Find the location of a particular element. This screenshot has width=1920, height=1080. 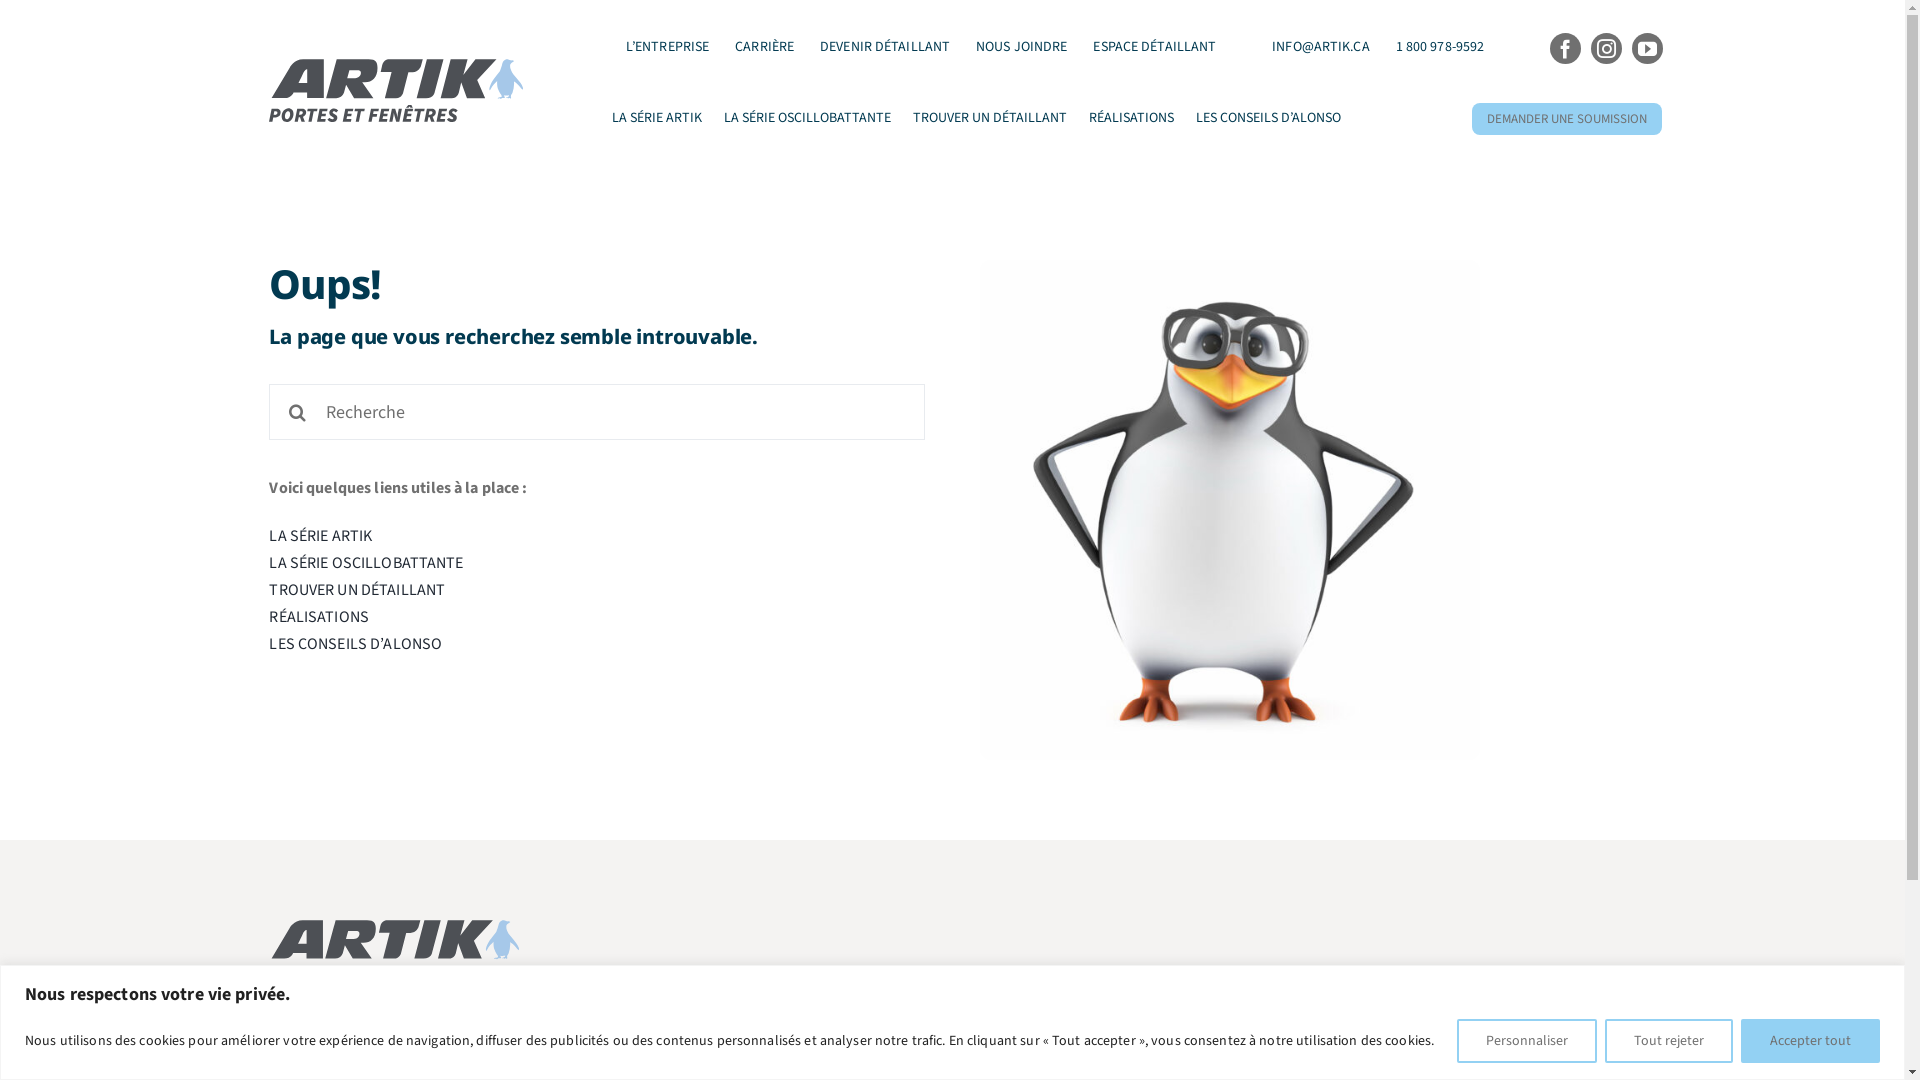

NOUS JOINDRE is located at coordinates (1022, 48).